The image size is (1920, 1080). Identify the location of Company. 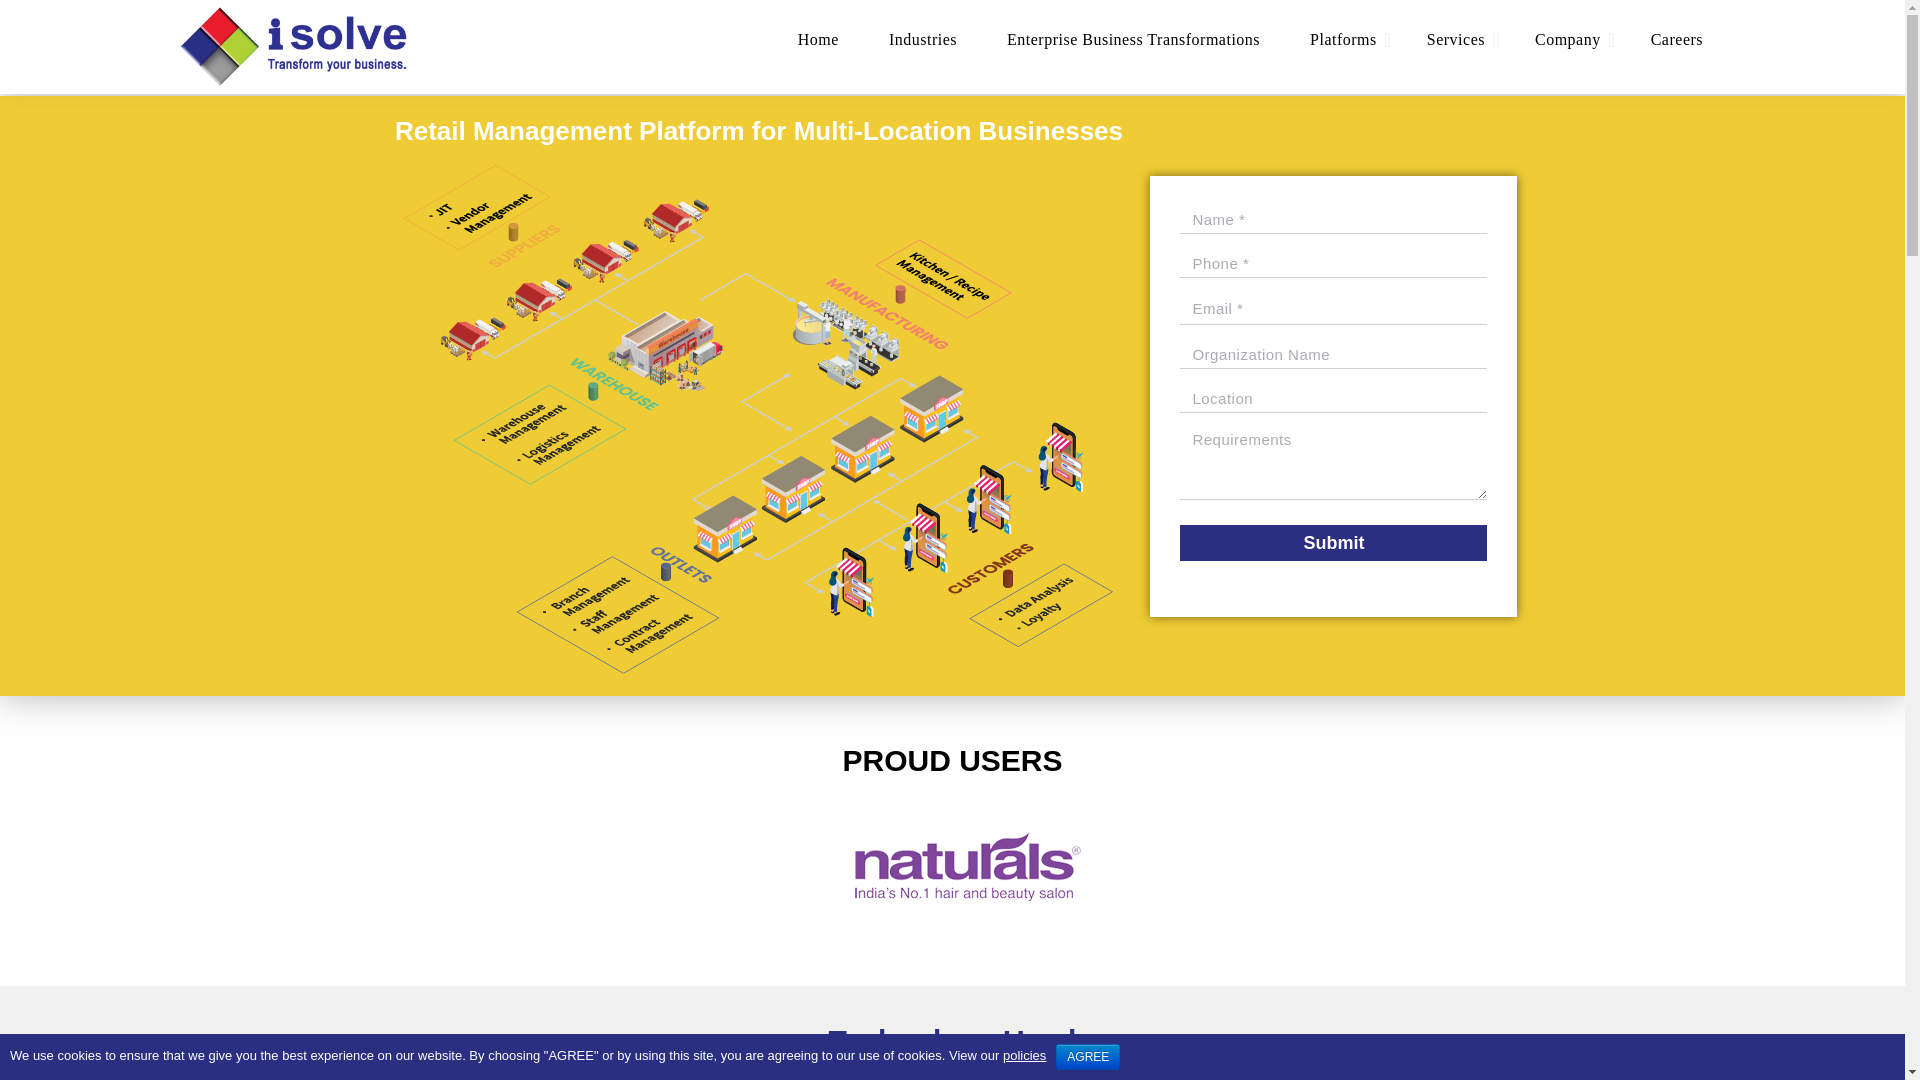
(1568, 40).